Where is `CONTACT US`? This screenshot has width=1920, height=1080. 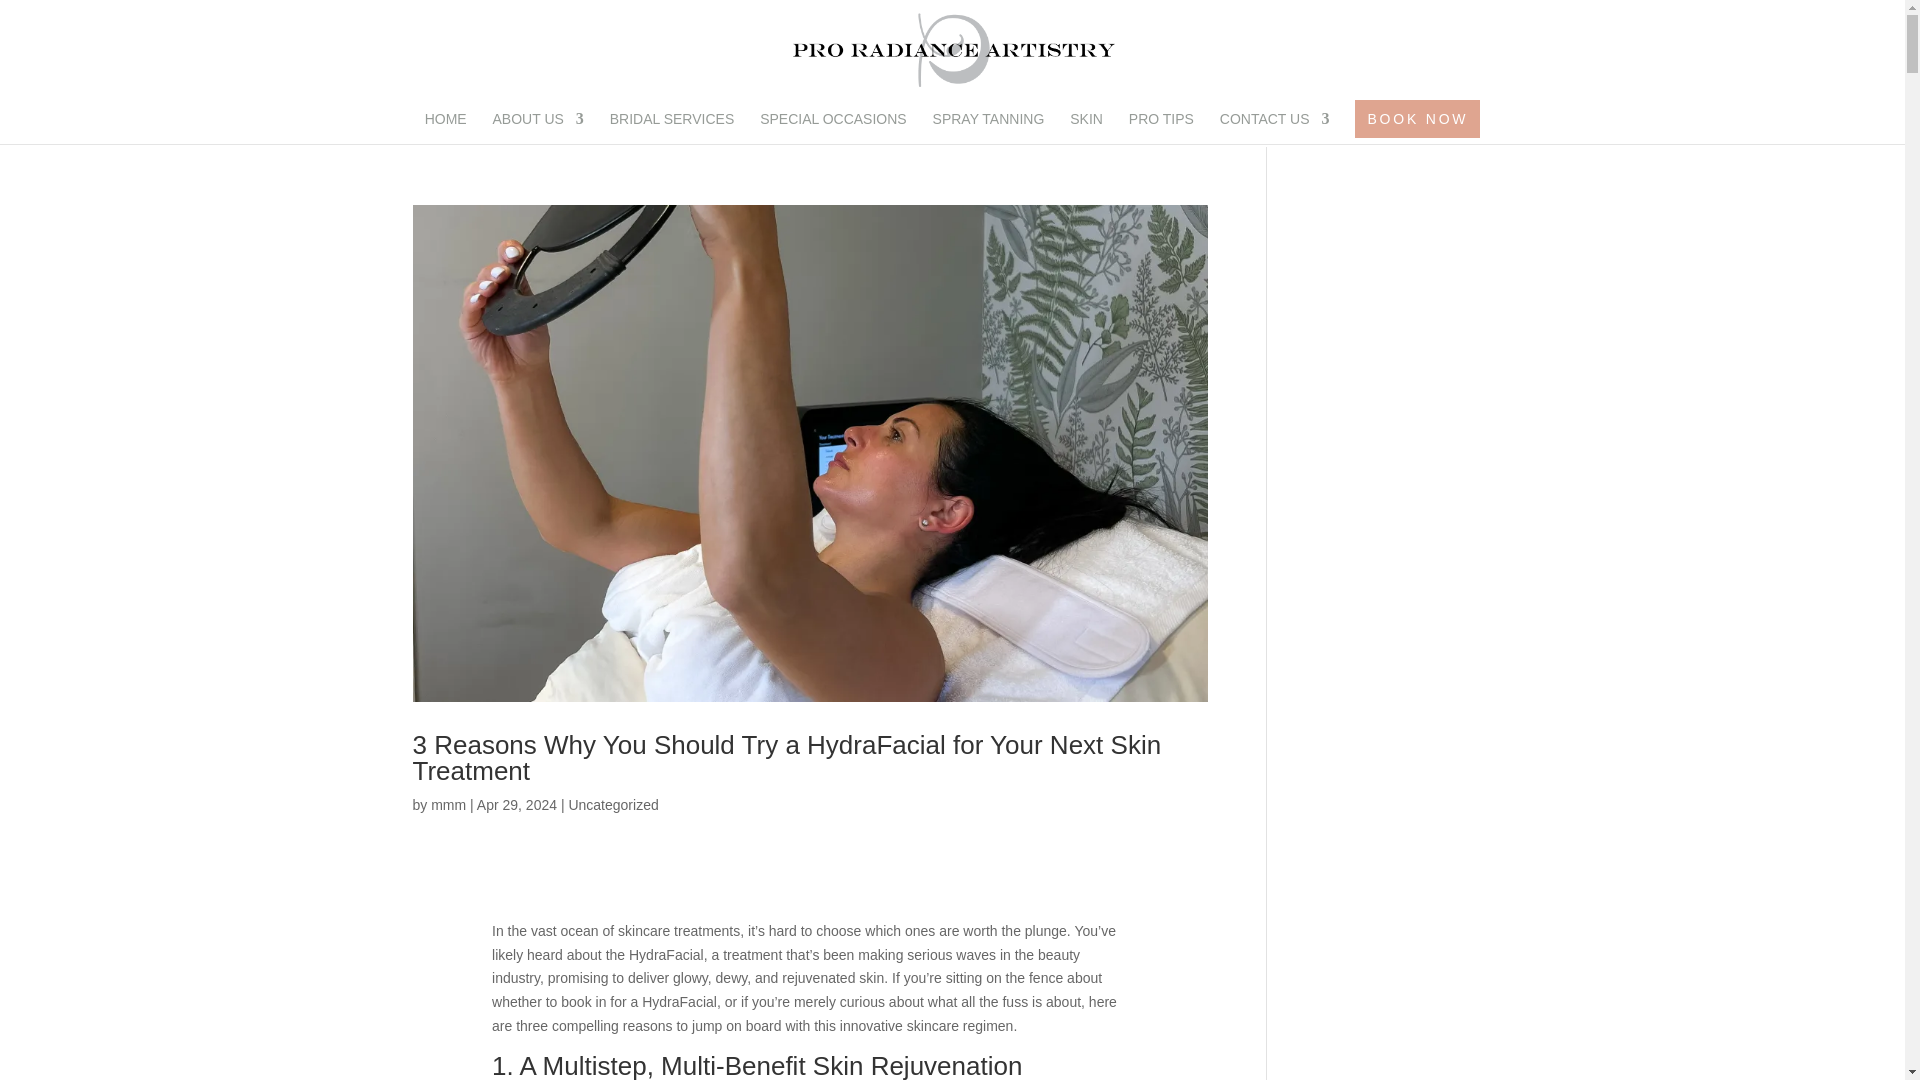 CONTACT US is located at coordinates (1274, 128).